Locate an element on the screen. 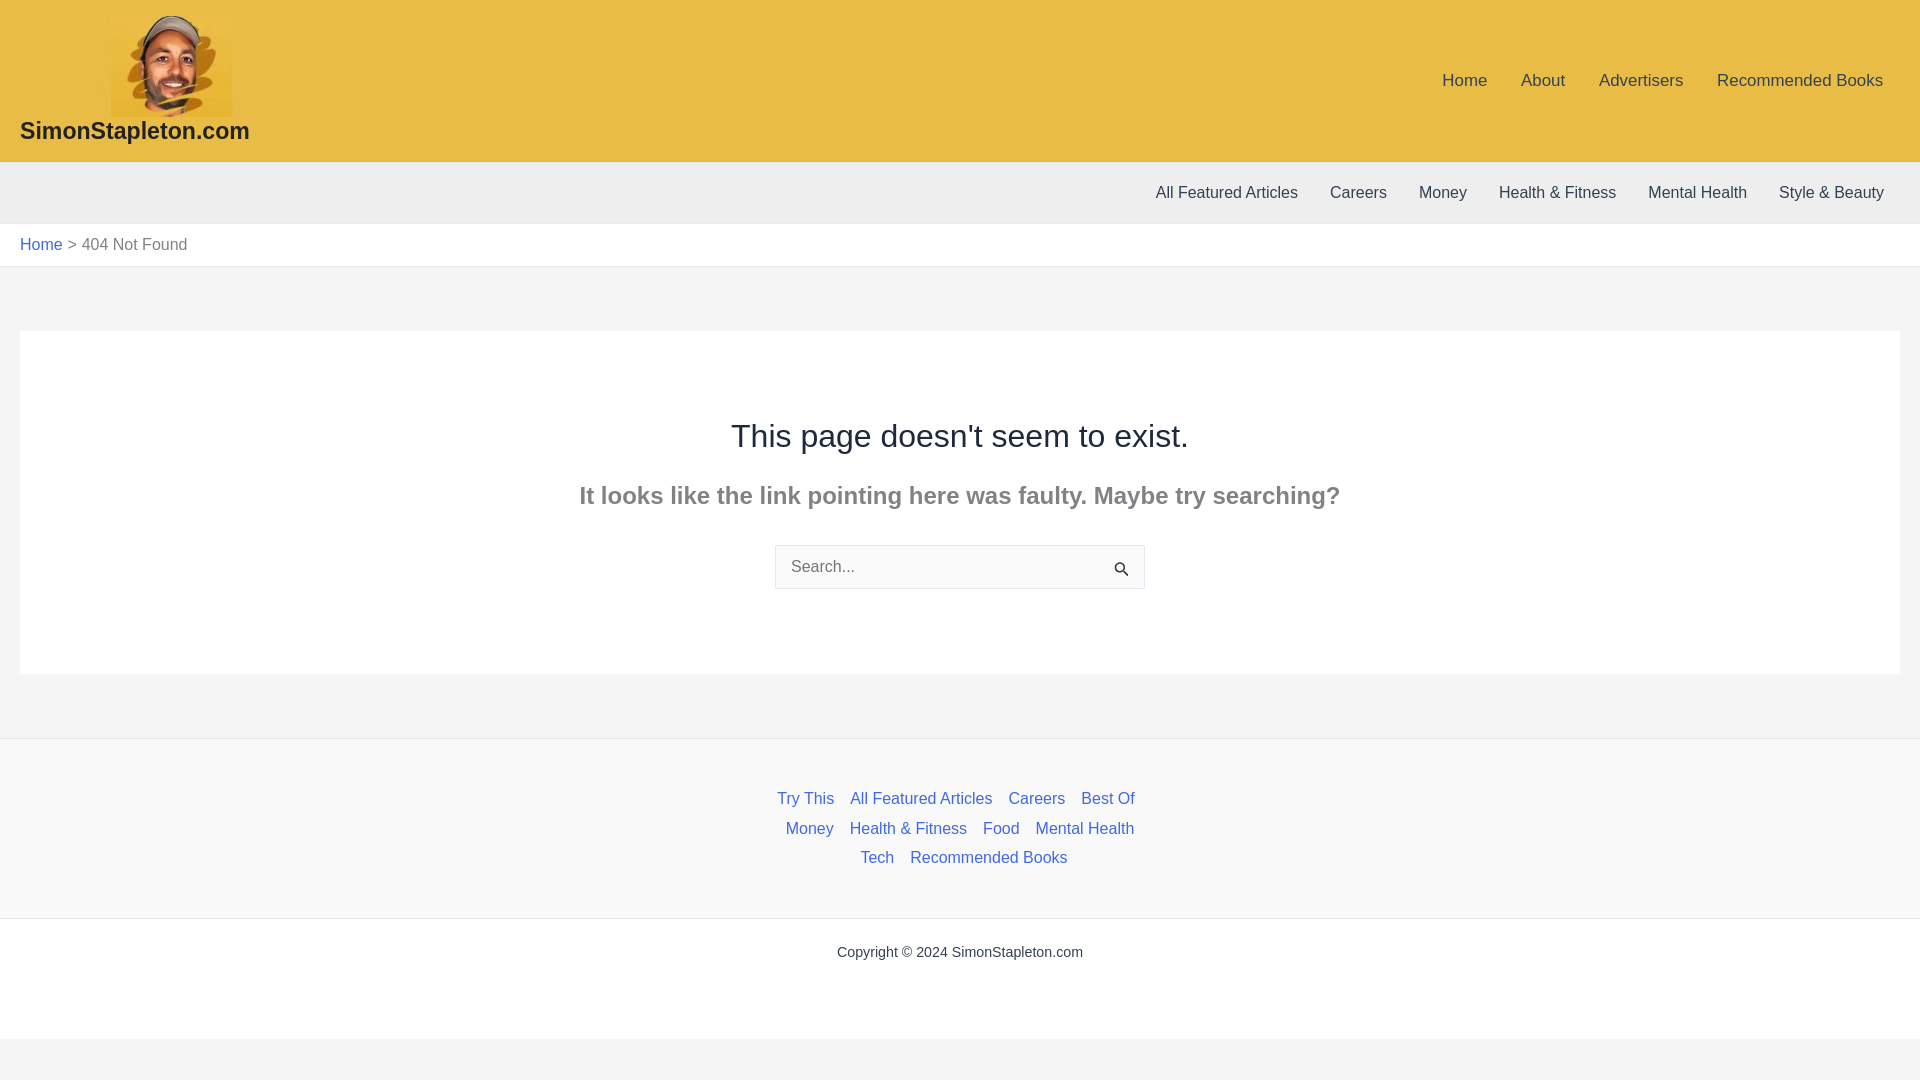  Recommended Books is located at coordinates (1800, 80).